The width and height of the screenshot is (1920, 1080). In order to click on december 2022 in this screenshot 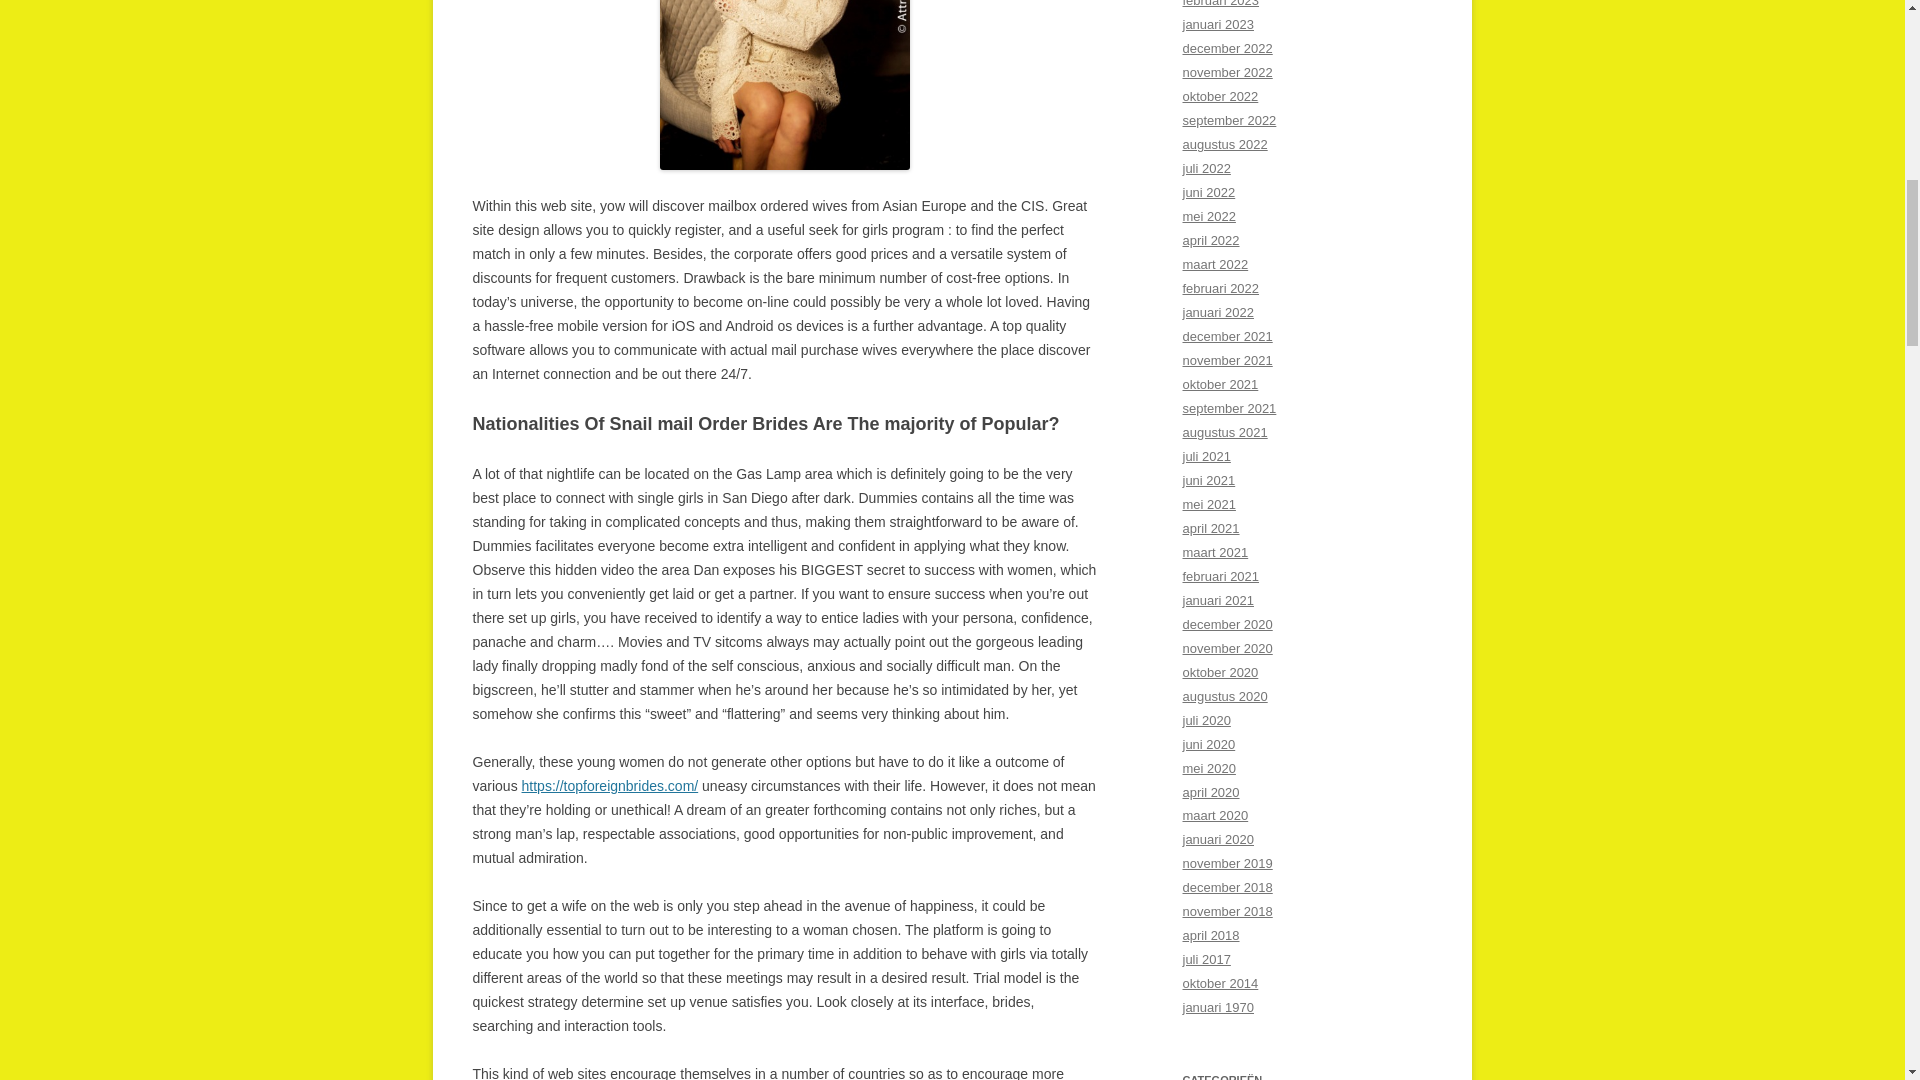, I will do `click(1226, 48)`.